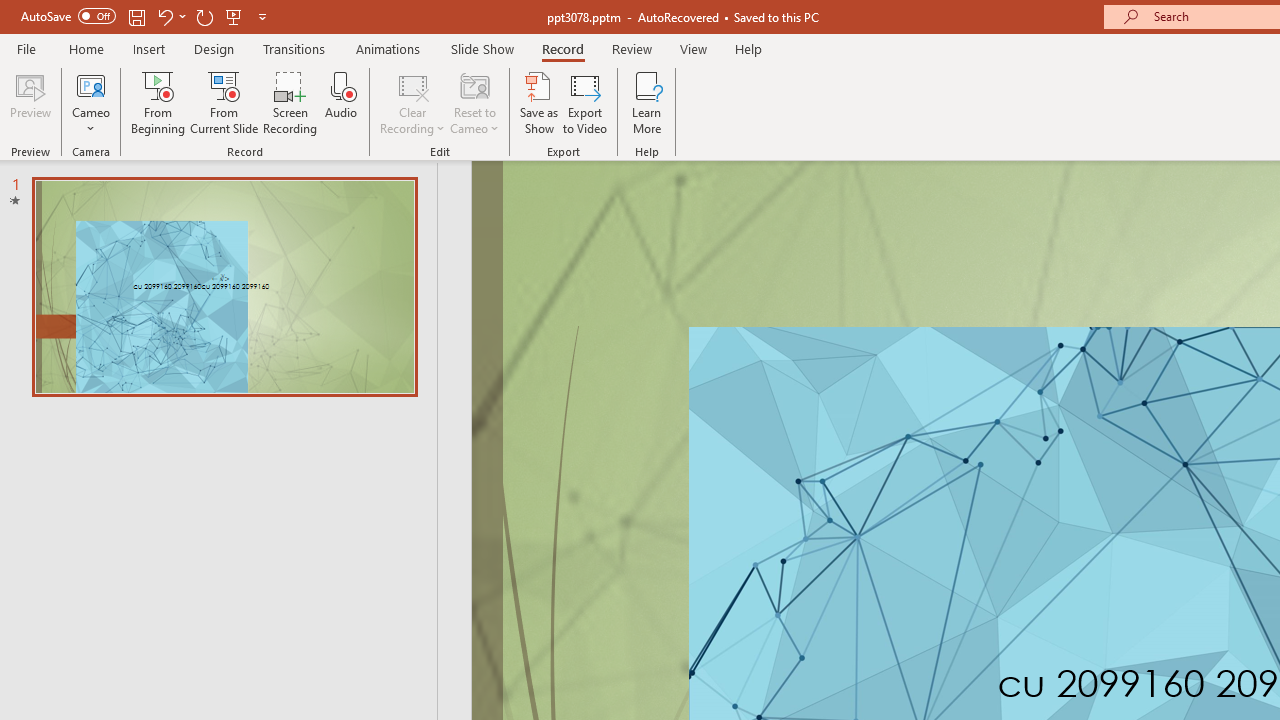 This screenshot has height=720, width=1280. What do you see at coordinates (539, 102) in the screenshot?
I see `Save as Show` at bounding box center [539, 102].